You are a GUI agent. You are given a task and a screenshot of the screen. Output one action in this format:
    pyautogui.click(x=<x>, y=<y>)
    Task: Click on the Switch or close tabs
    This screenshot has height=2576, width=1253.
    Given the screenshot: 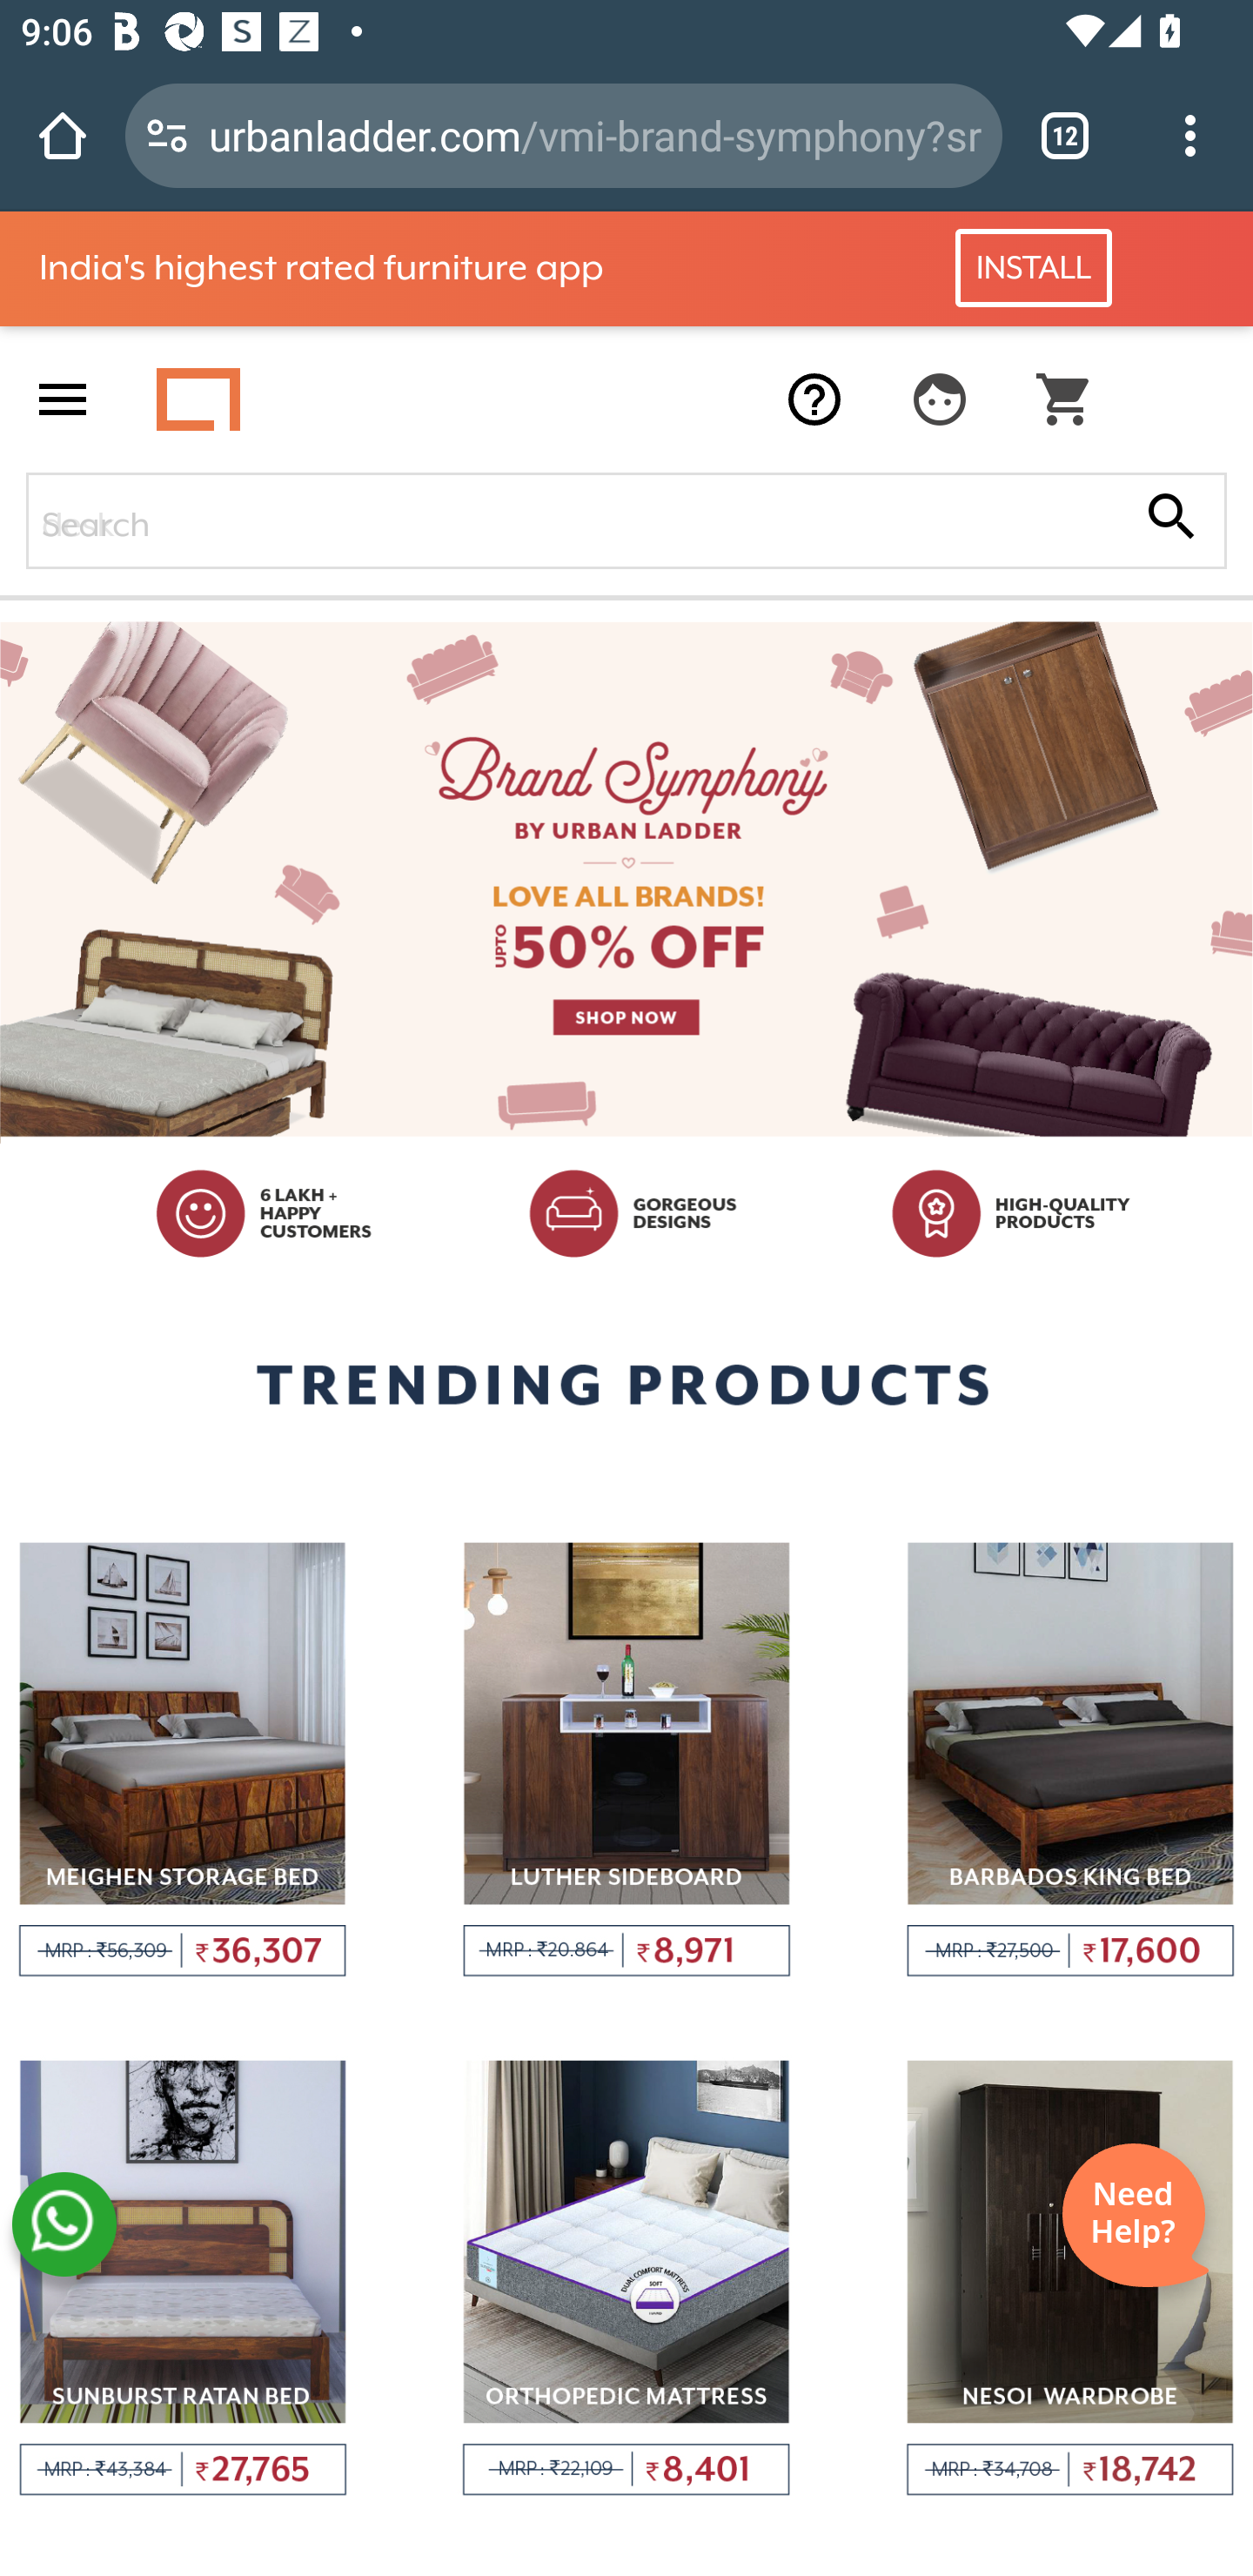 What is the action you would take?
    pyautogui.click(x=1065, y=135)
    